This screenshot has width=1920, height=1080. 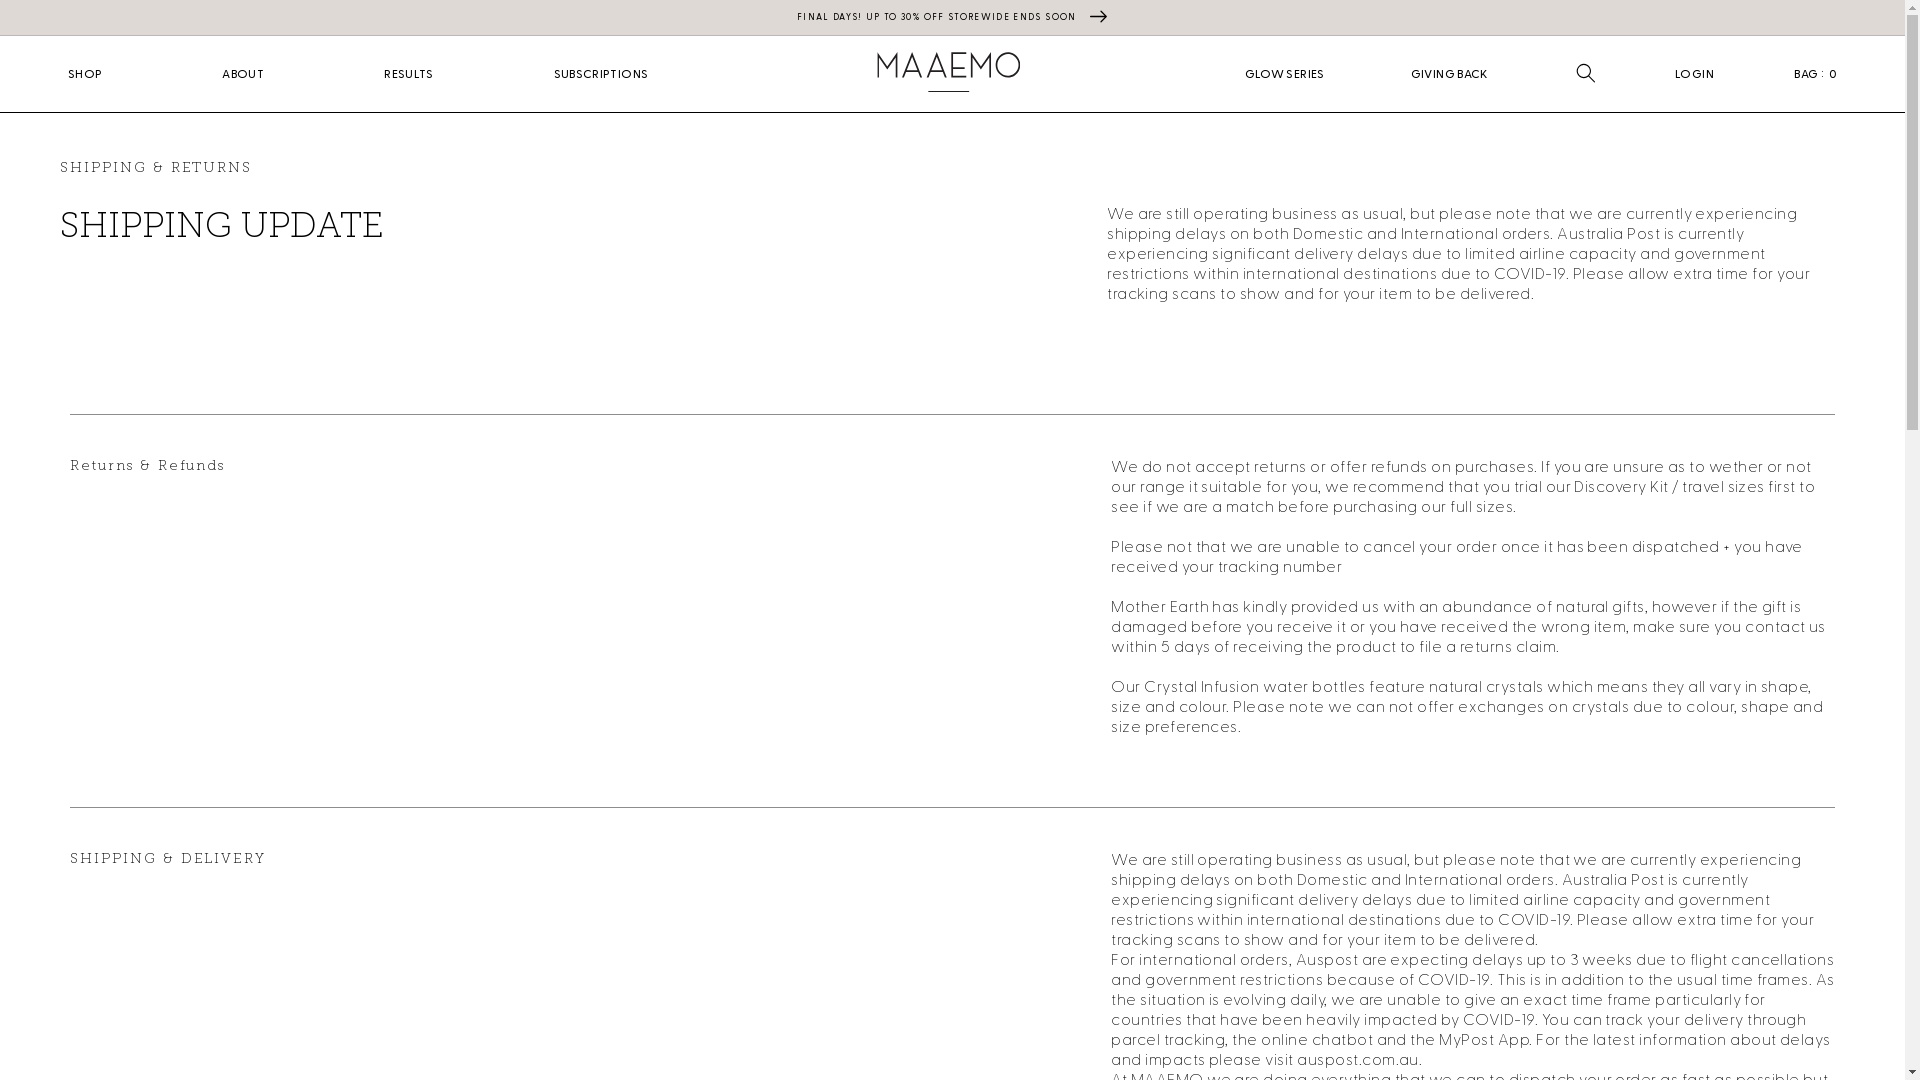 I want to click on GLOW SERIES, so click(x=1285, y=74).